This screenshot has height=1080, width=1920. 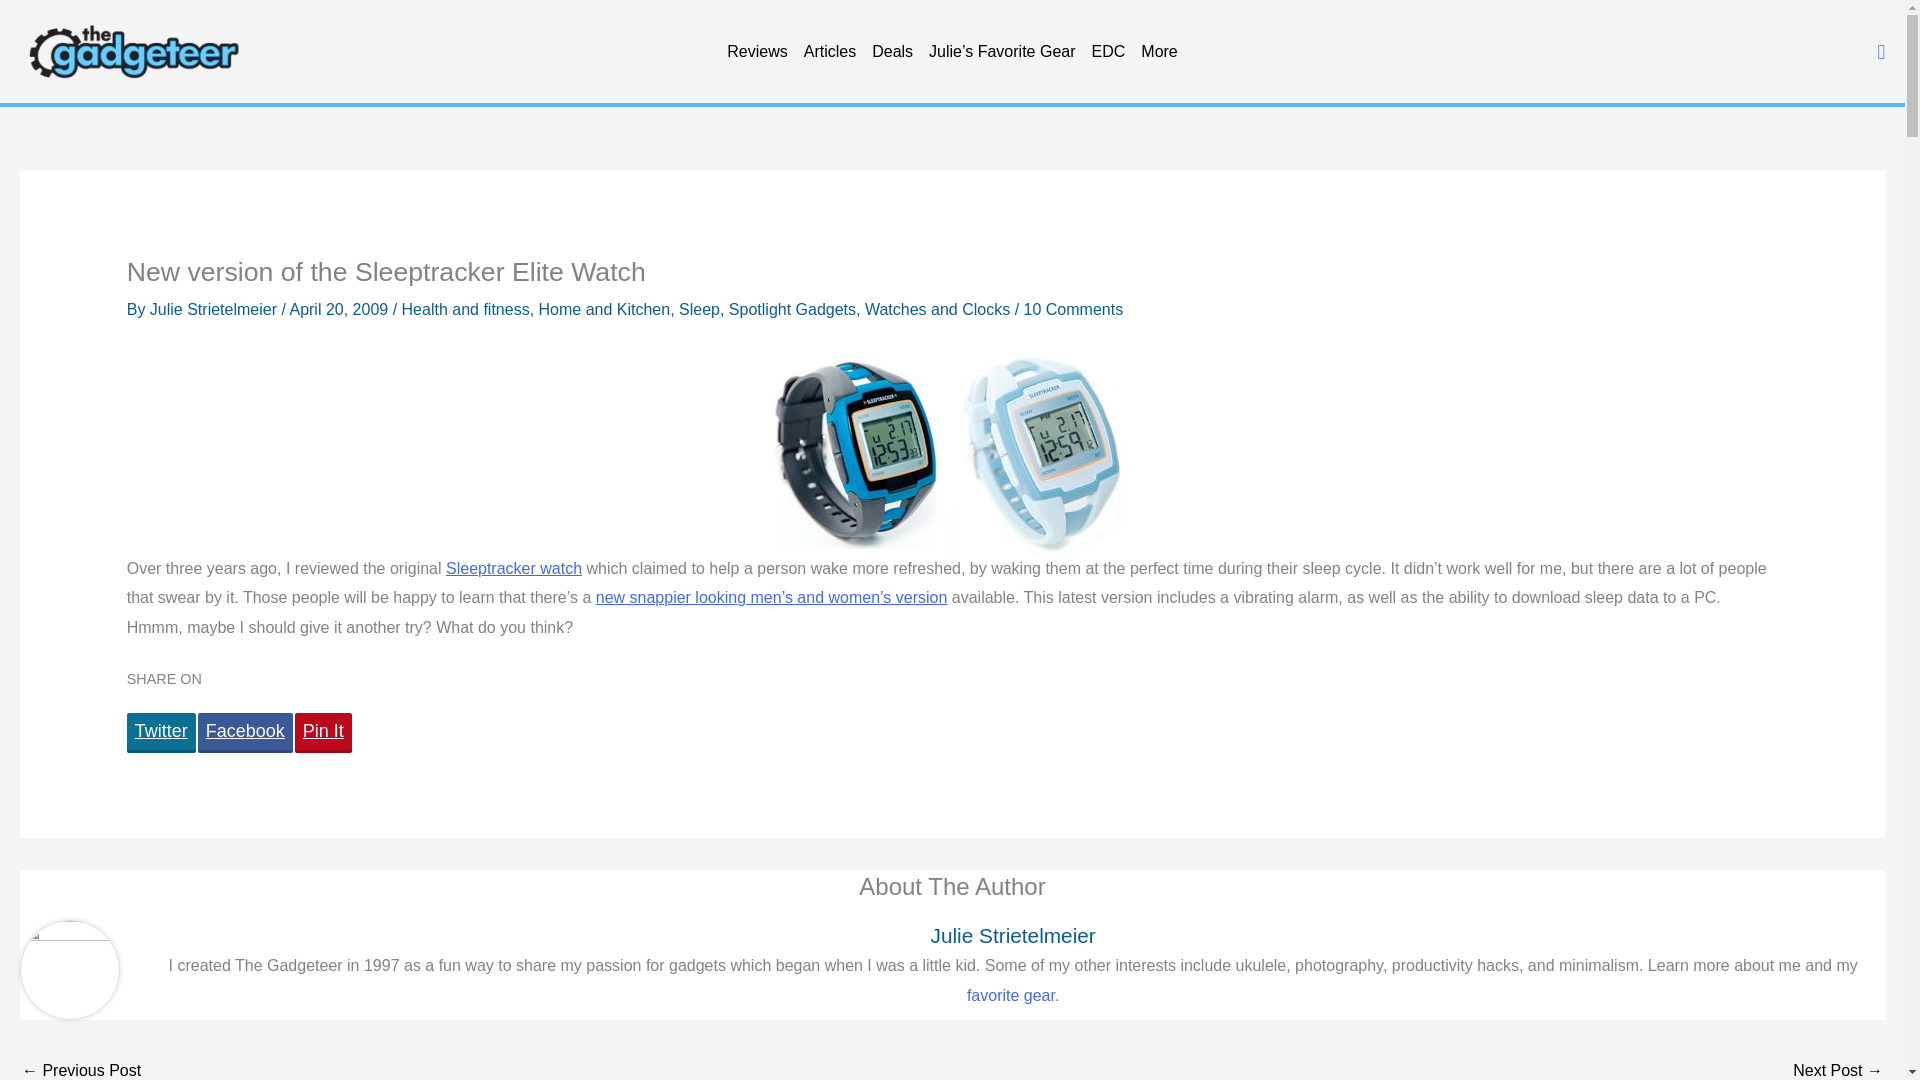 I want to click on Reviews, so click(x=756, y=52).